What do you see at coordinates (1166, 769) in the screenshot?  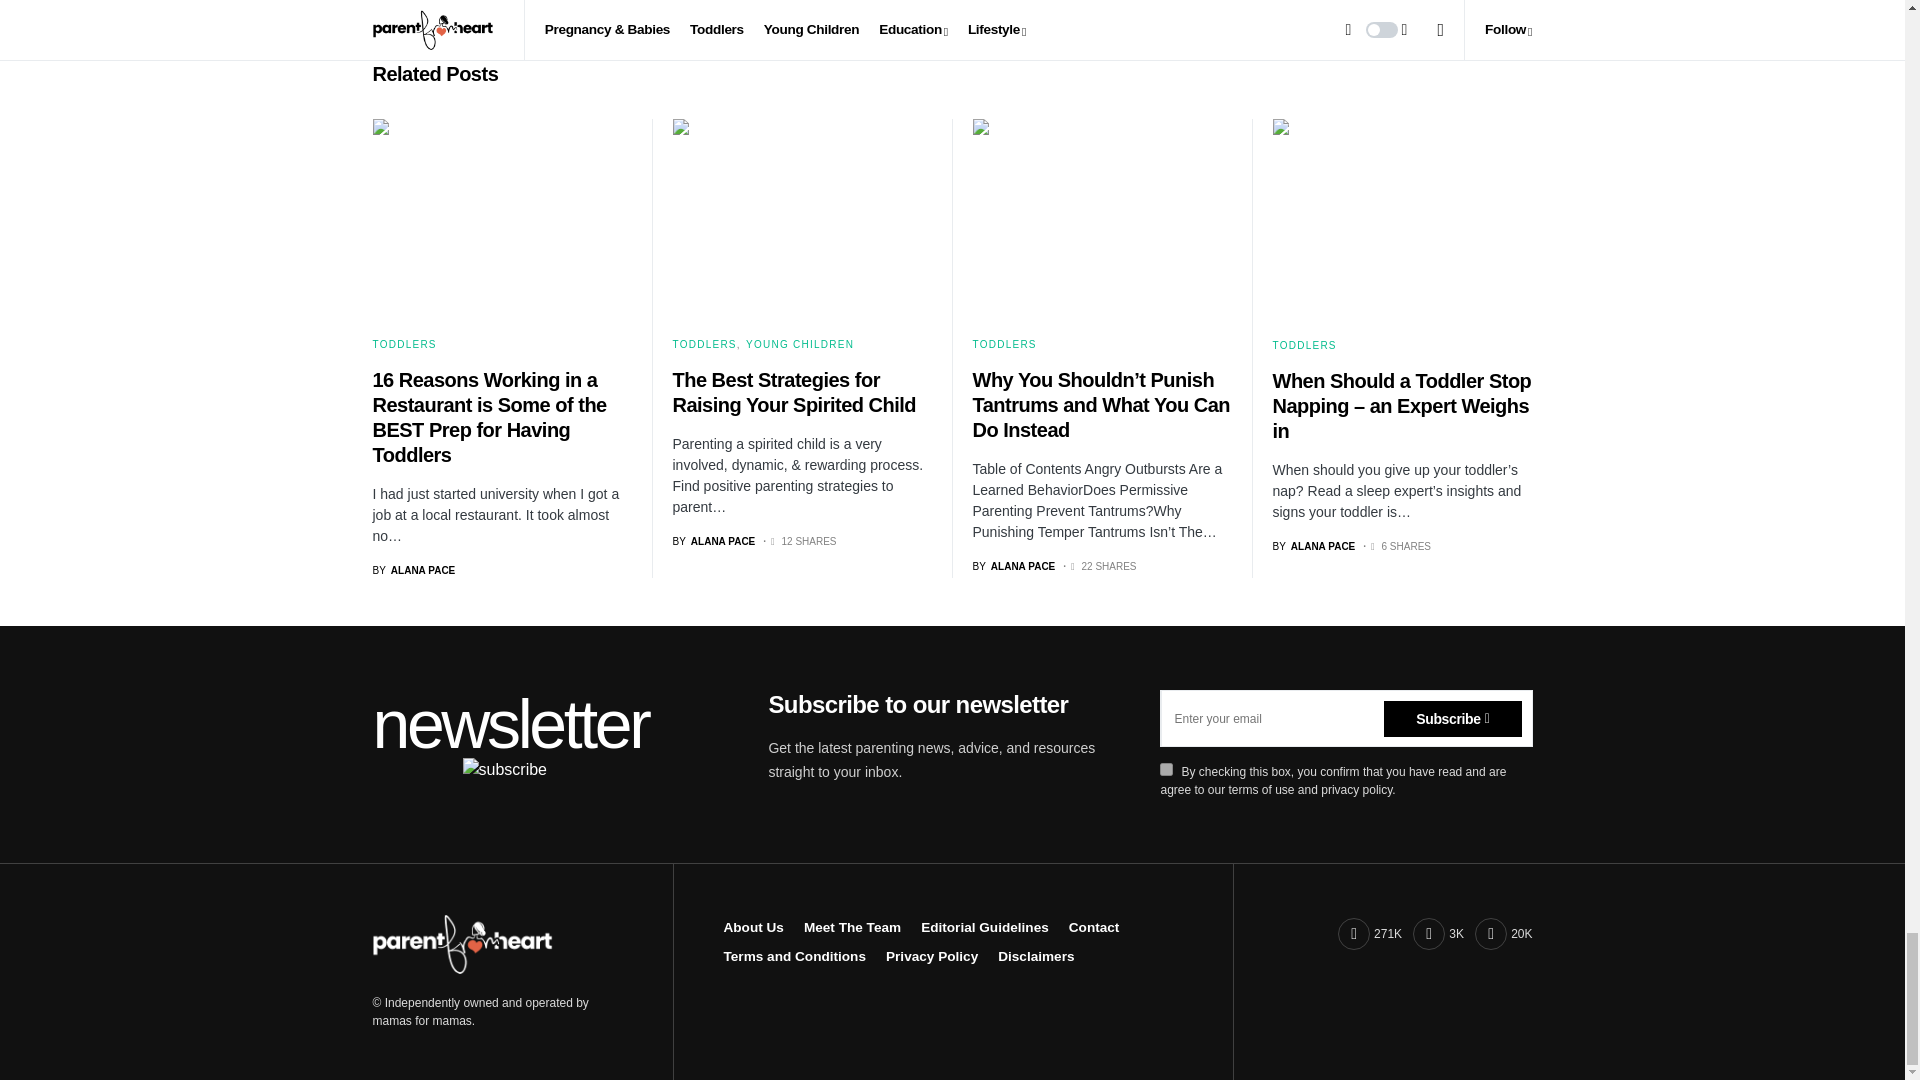 I see `on` at bounding box center [1166, 769].